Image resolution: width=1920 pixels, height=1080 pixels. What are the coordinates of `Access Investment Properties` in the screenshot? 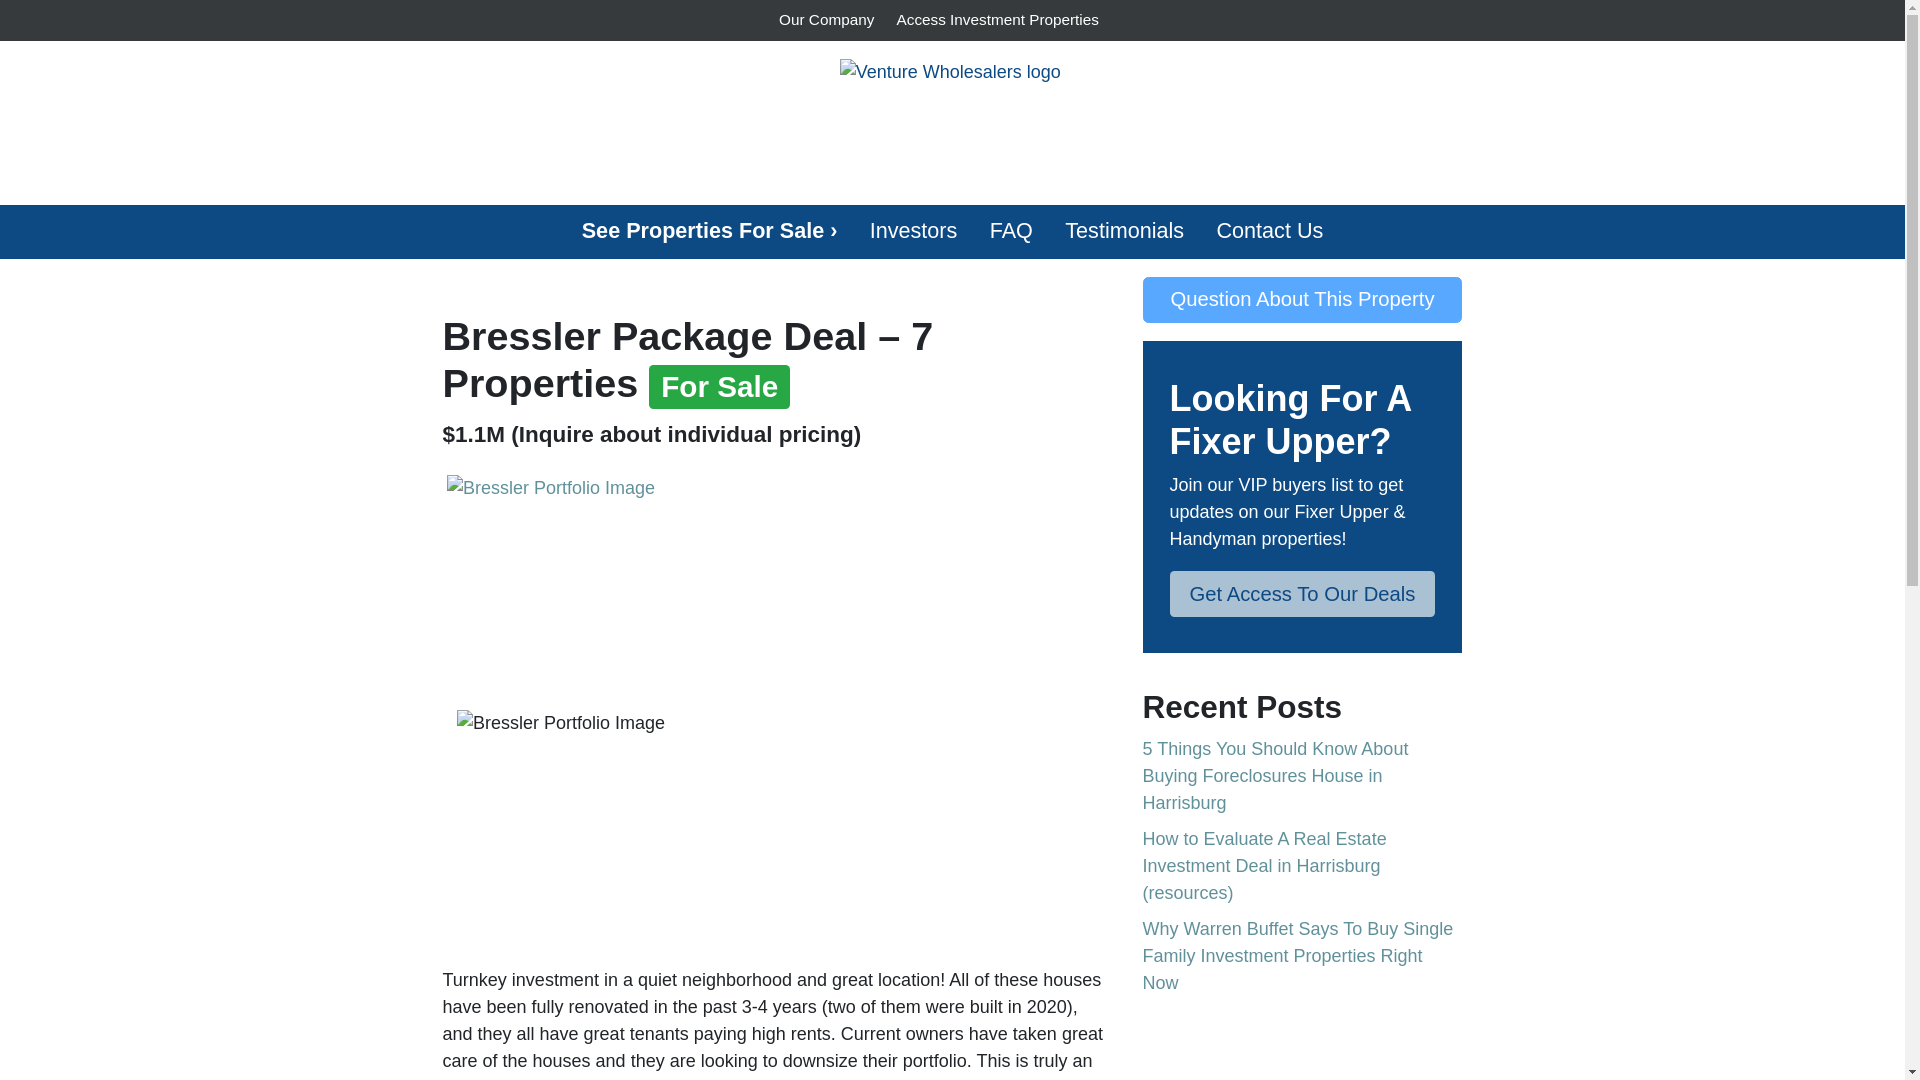 It's located at (997, 20).